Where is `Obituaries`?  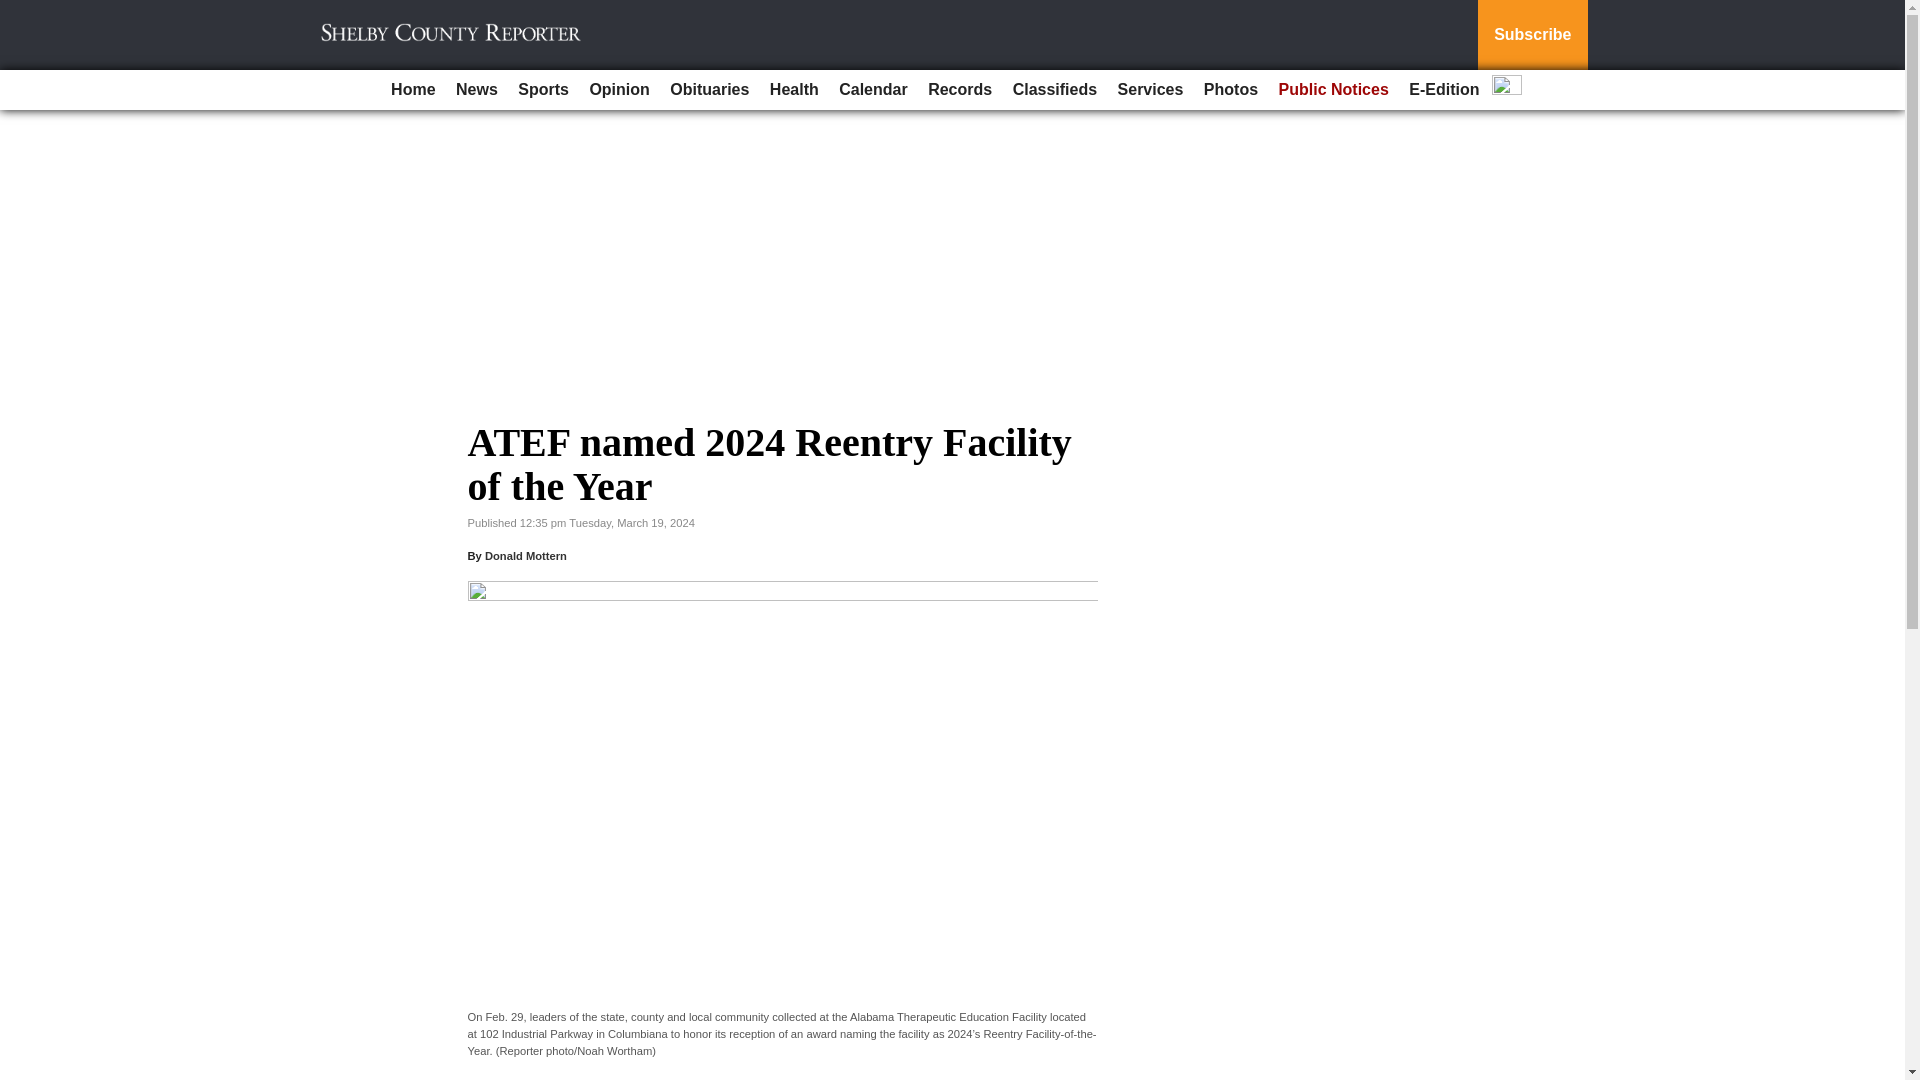
Obituaries is located at coordinates (709, 90).